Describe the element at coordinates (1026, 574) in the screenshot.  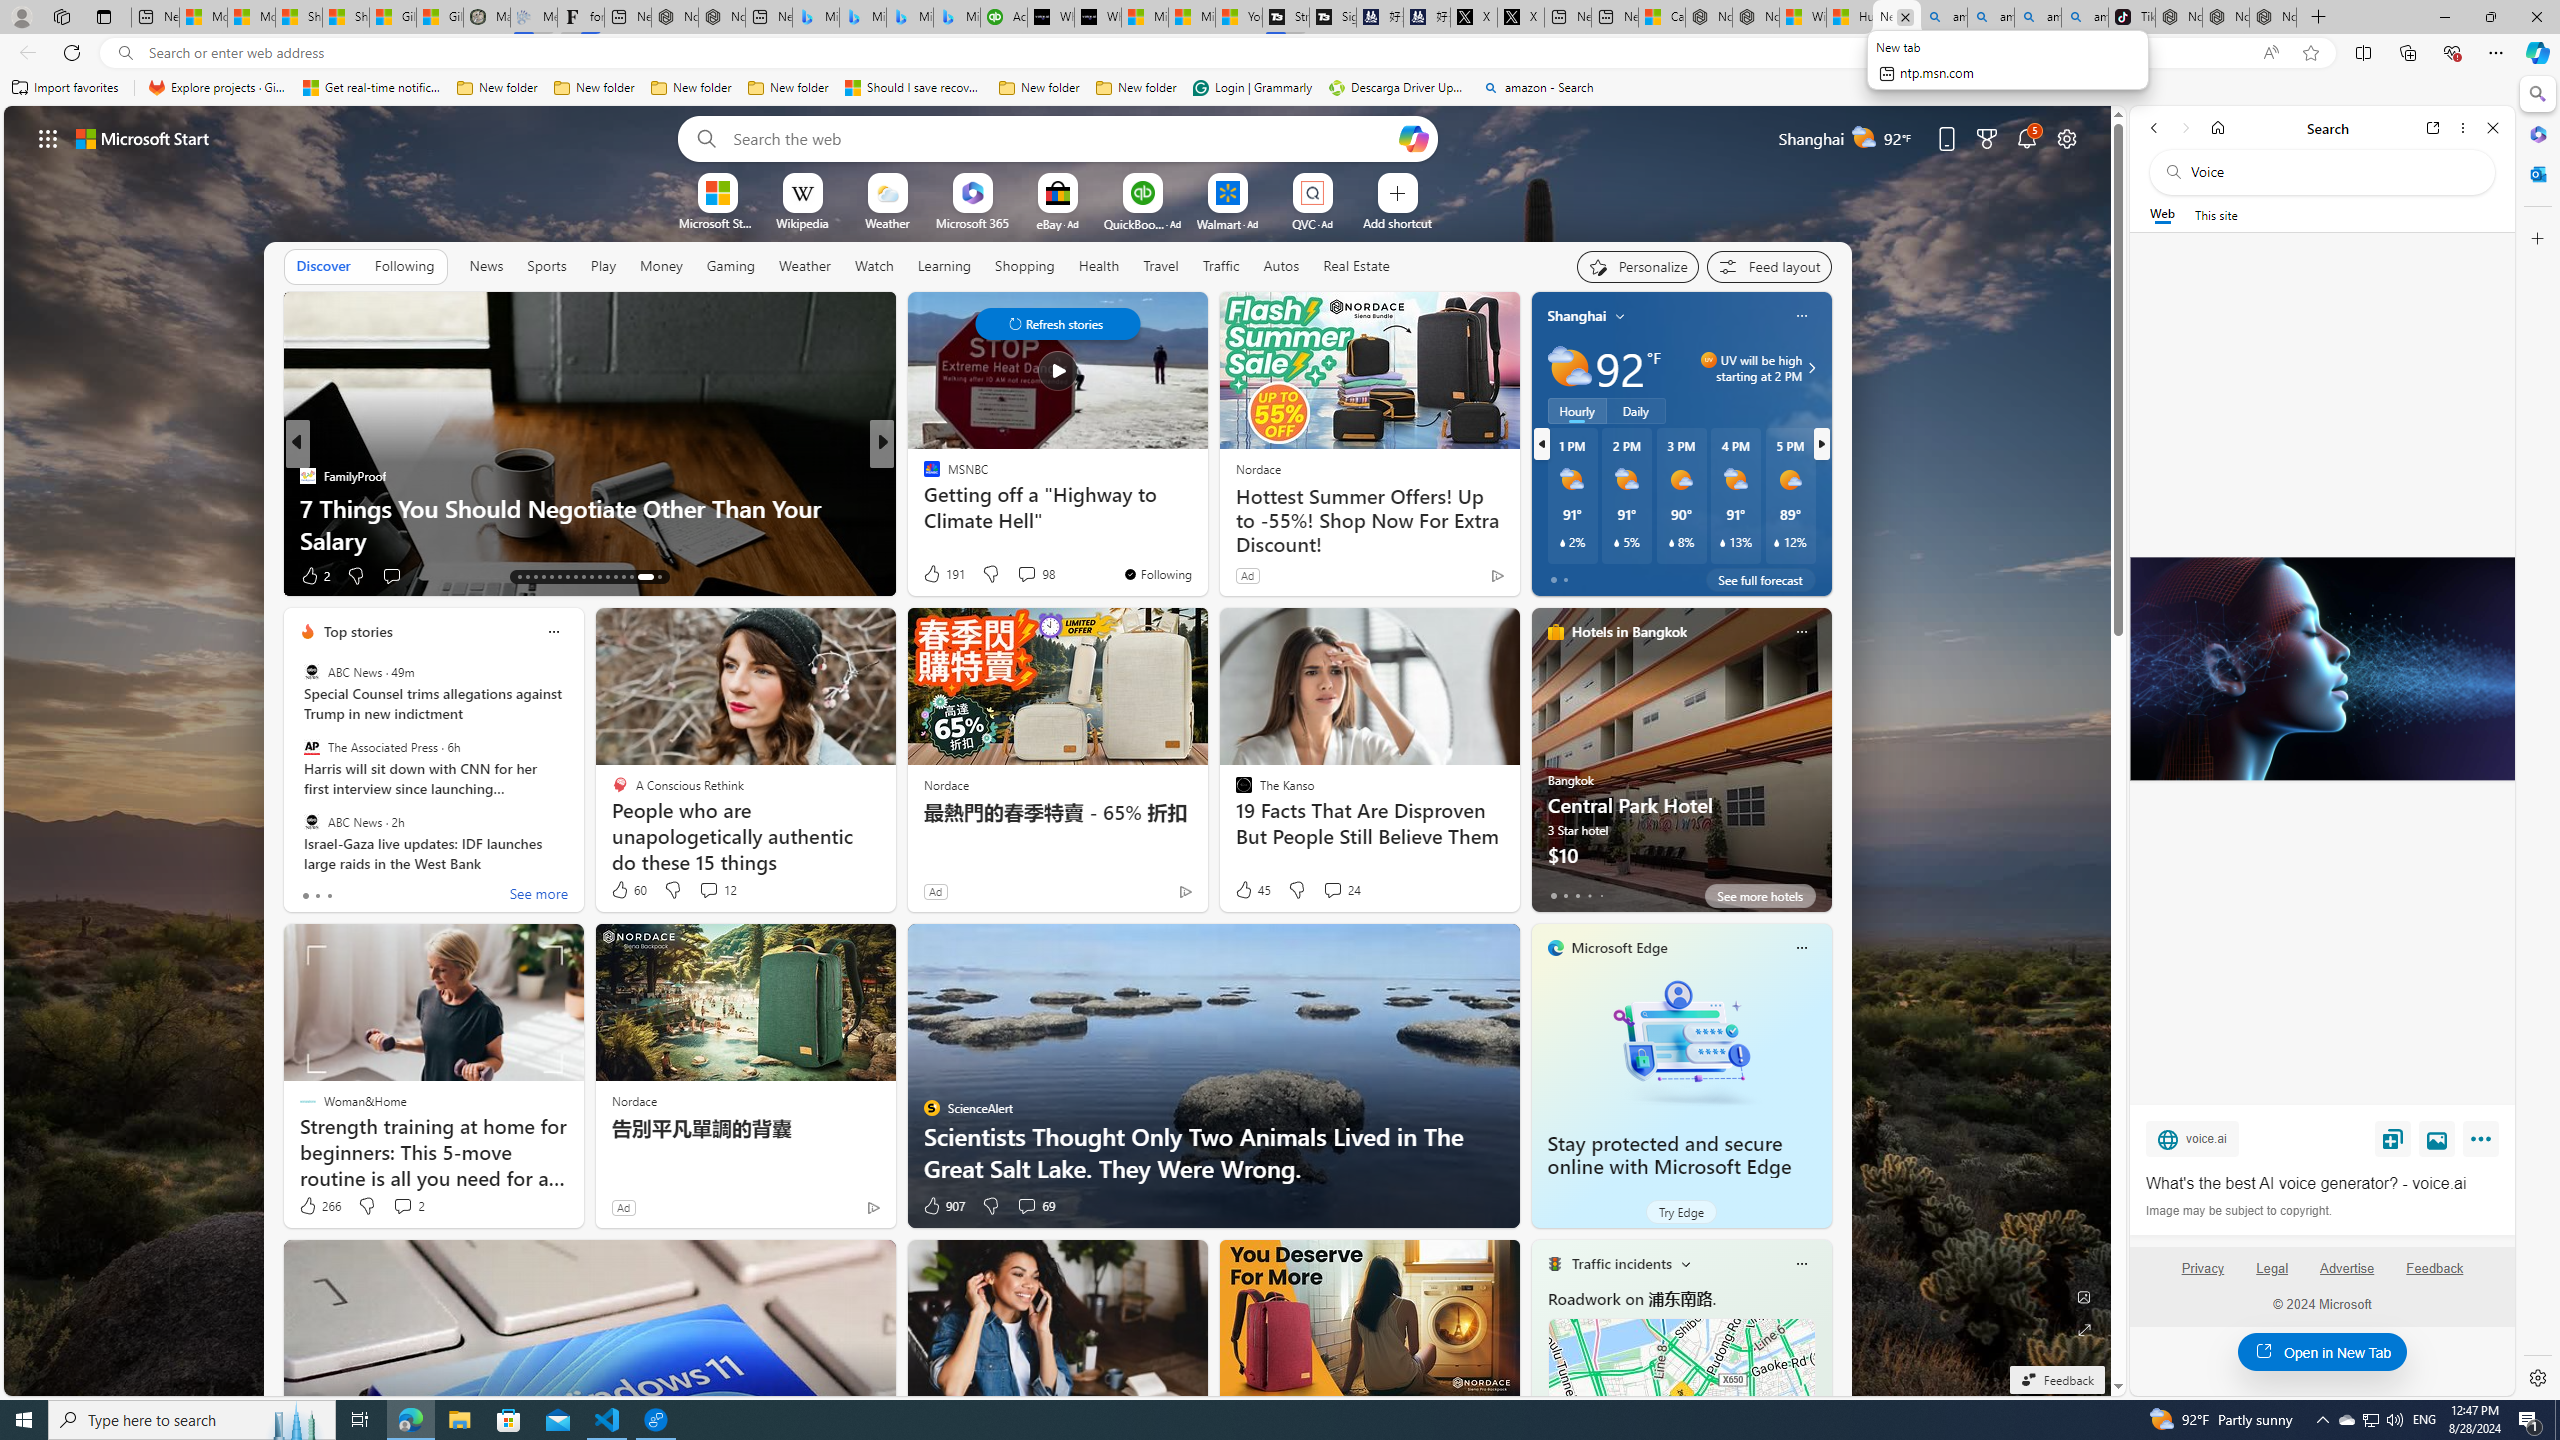
I see `View comments 98 Comment` at that location.